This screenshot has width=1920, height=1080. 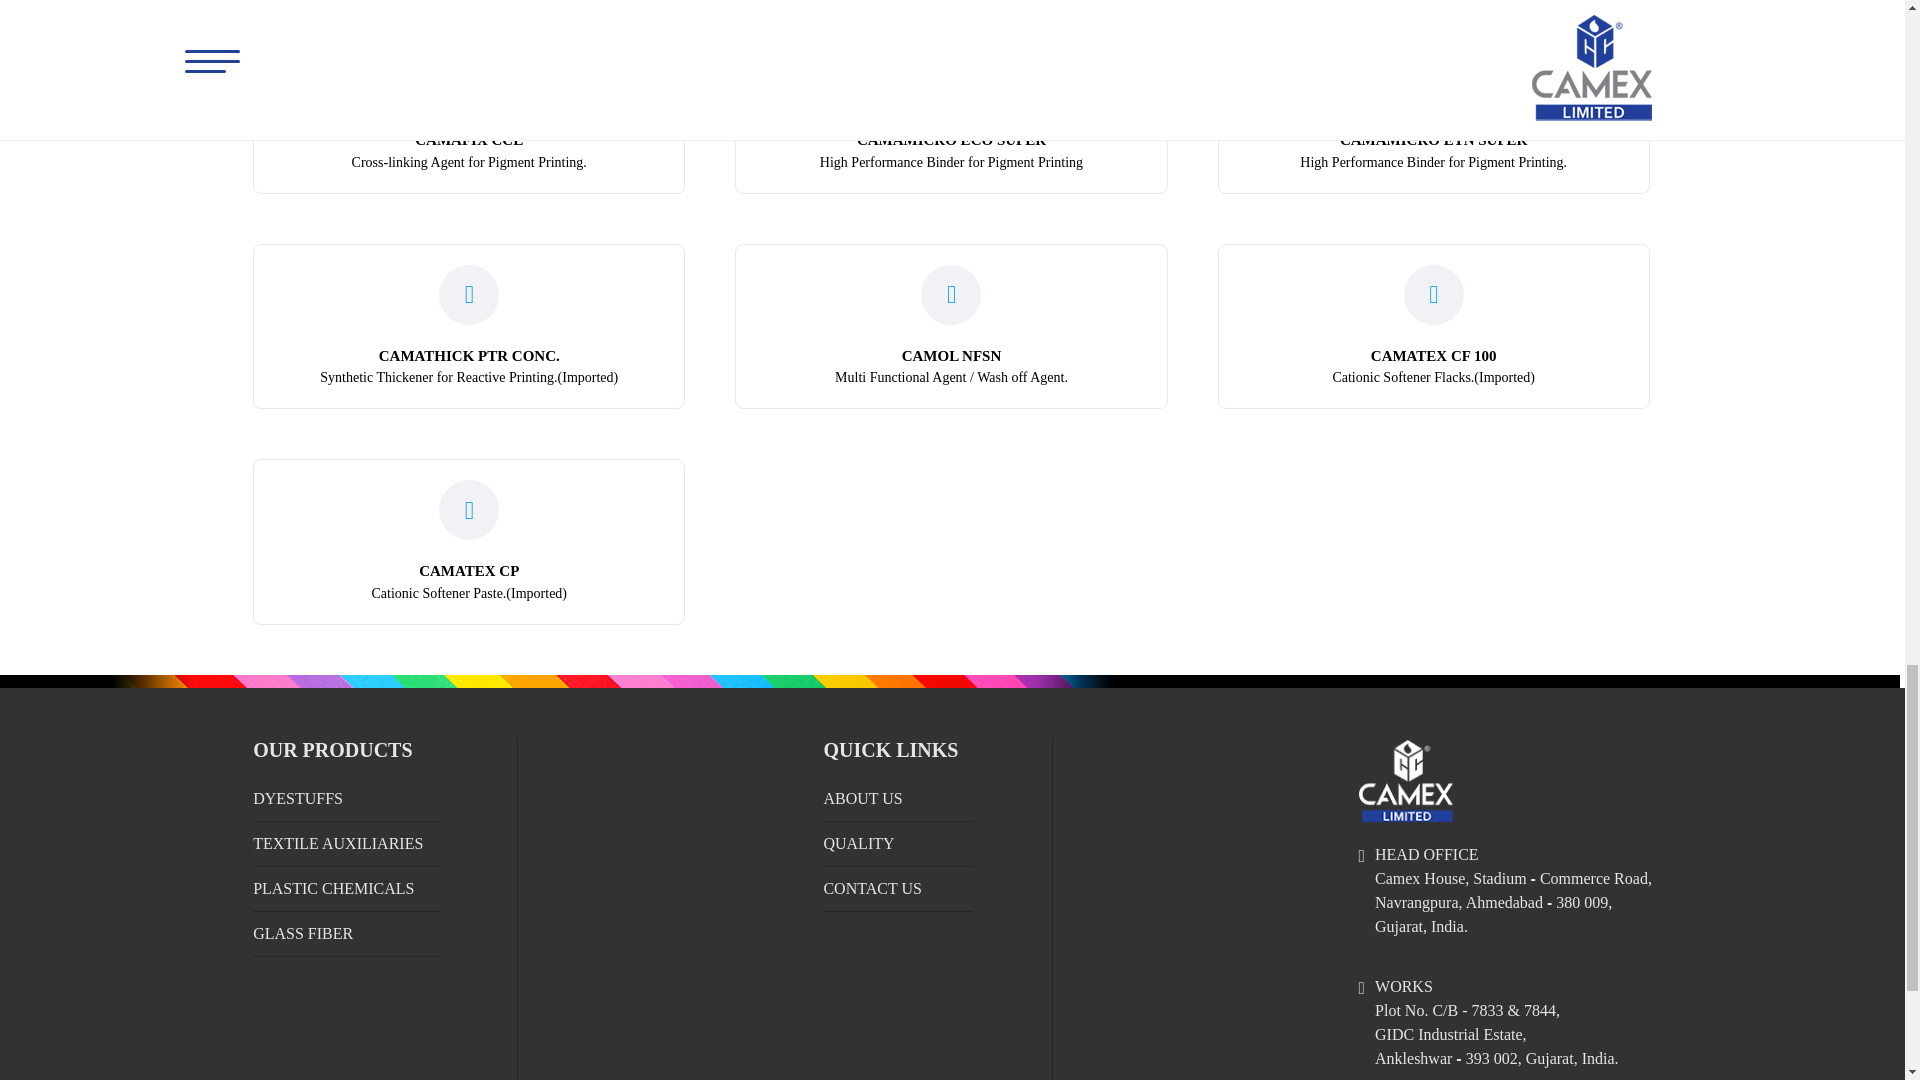 I want to click on GLASS FIBER, so click(x=347, y=889).